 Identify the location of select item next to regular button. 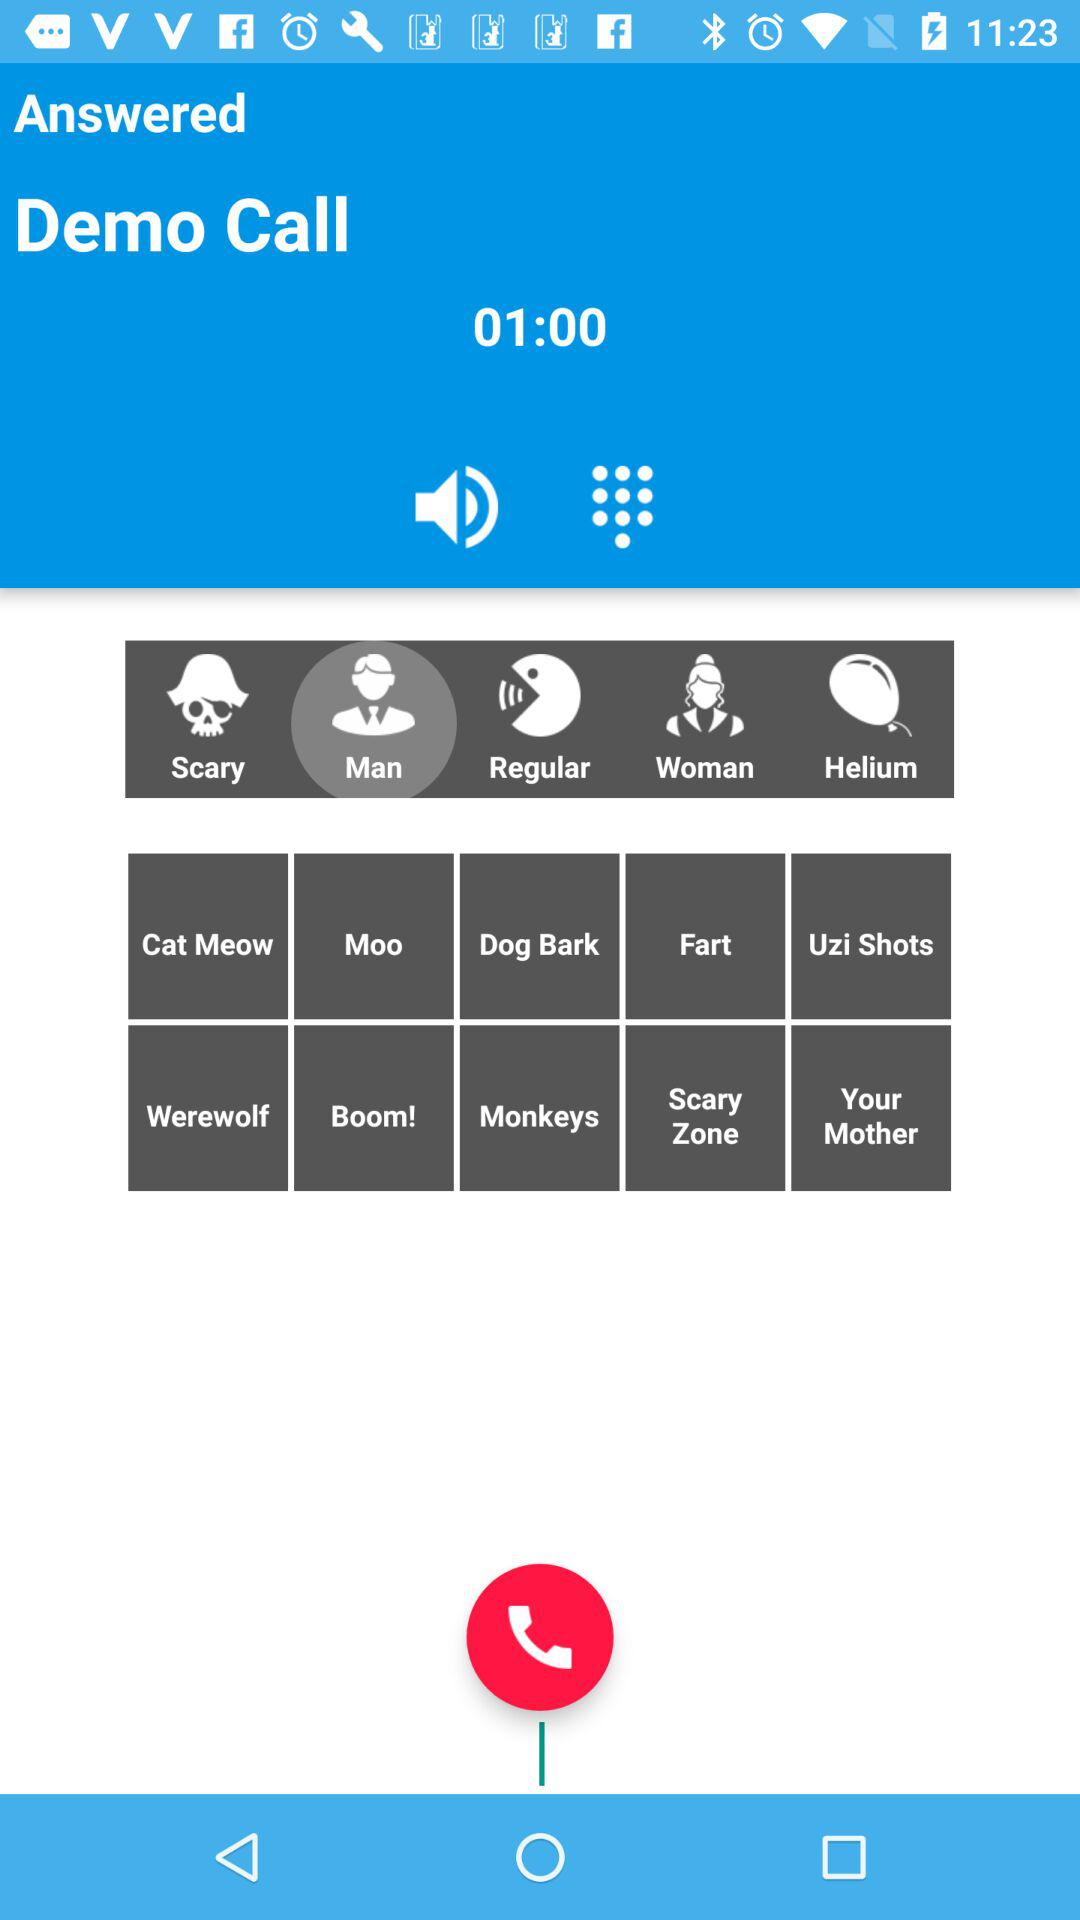
(373, 719).